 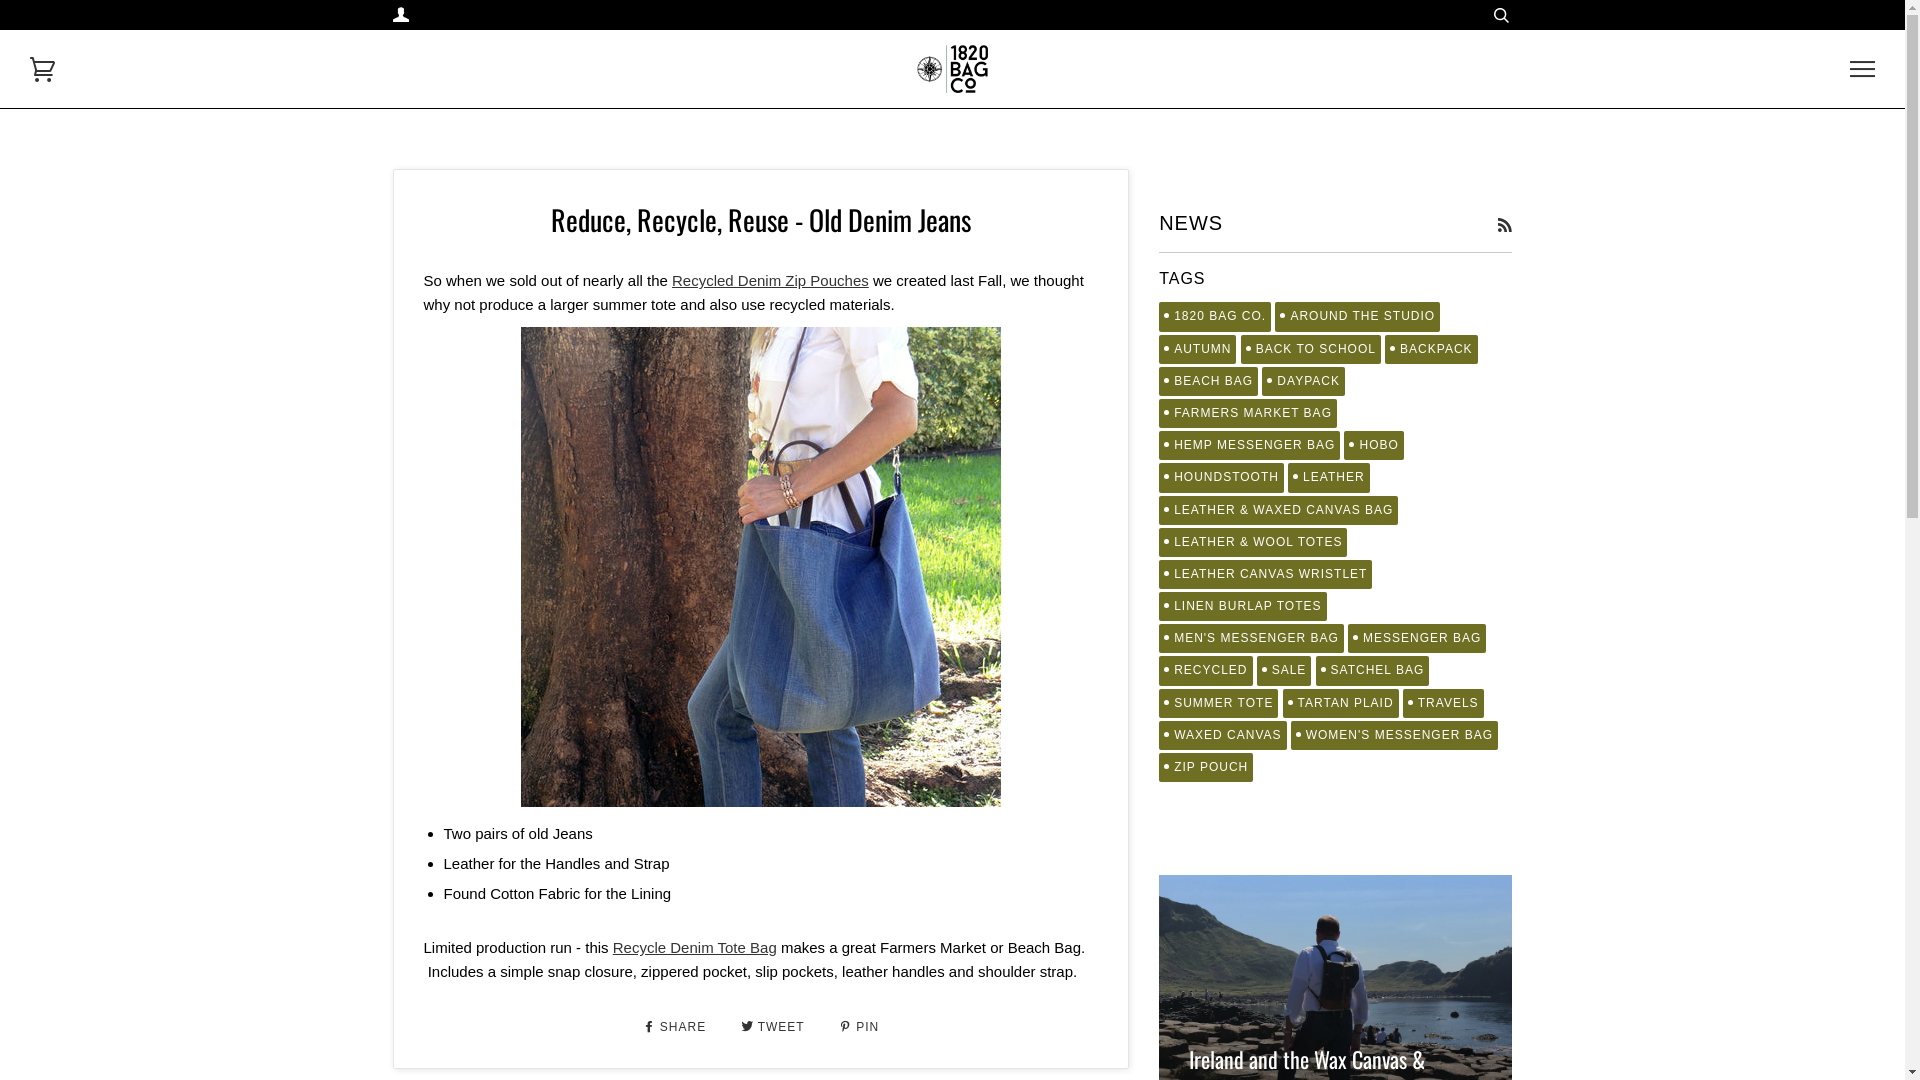 What do you see at coordinates (1374, 446) in the screenshot?
I see `HOBO` at bounding box center [1374, 446].